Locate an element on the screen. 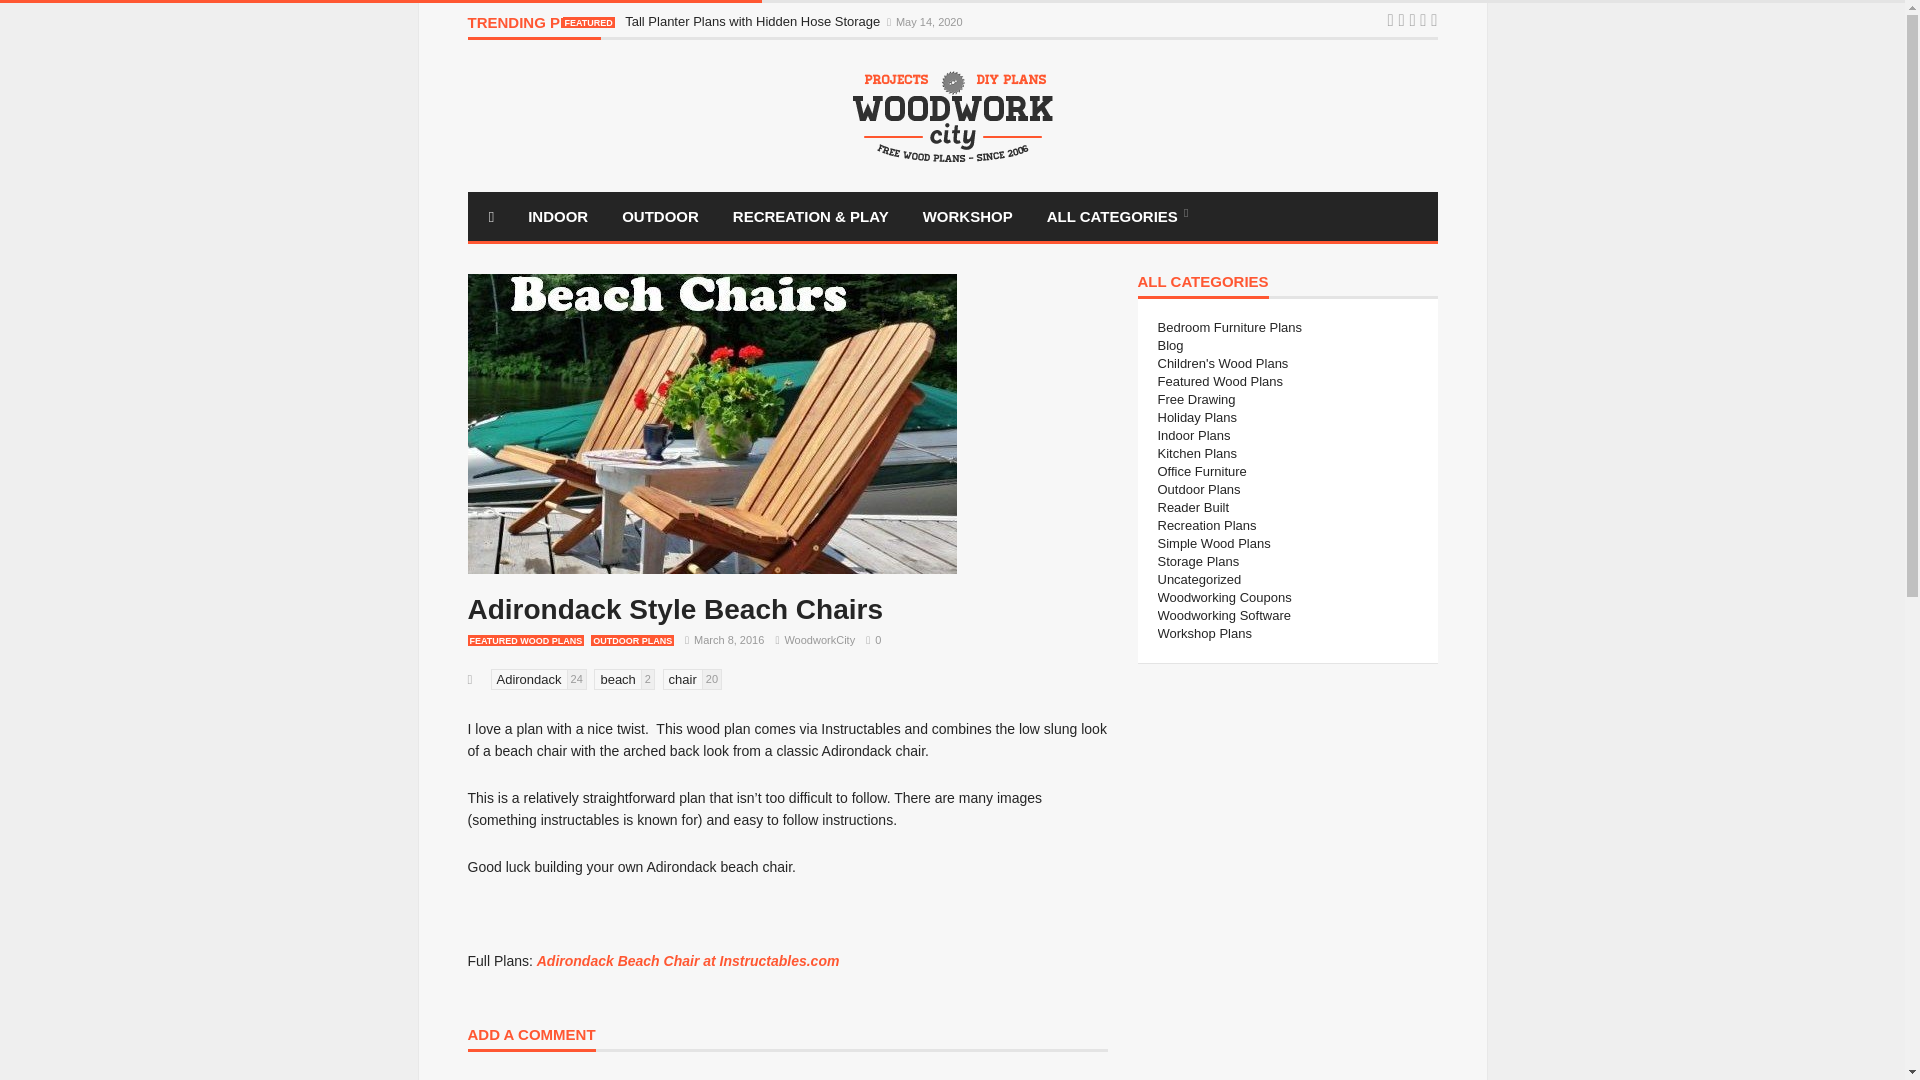 Image resolution: width=1920 pixels, height=1080 pixels. Outdoor is located at coordinates (660, 216).